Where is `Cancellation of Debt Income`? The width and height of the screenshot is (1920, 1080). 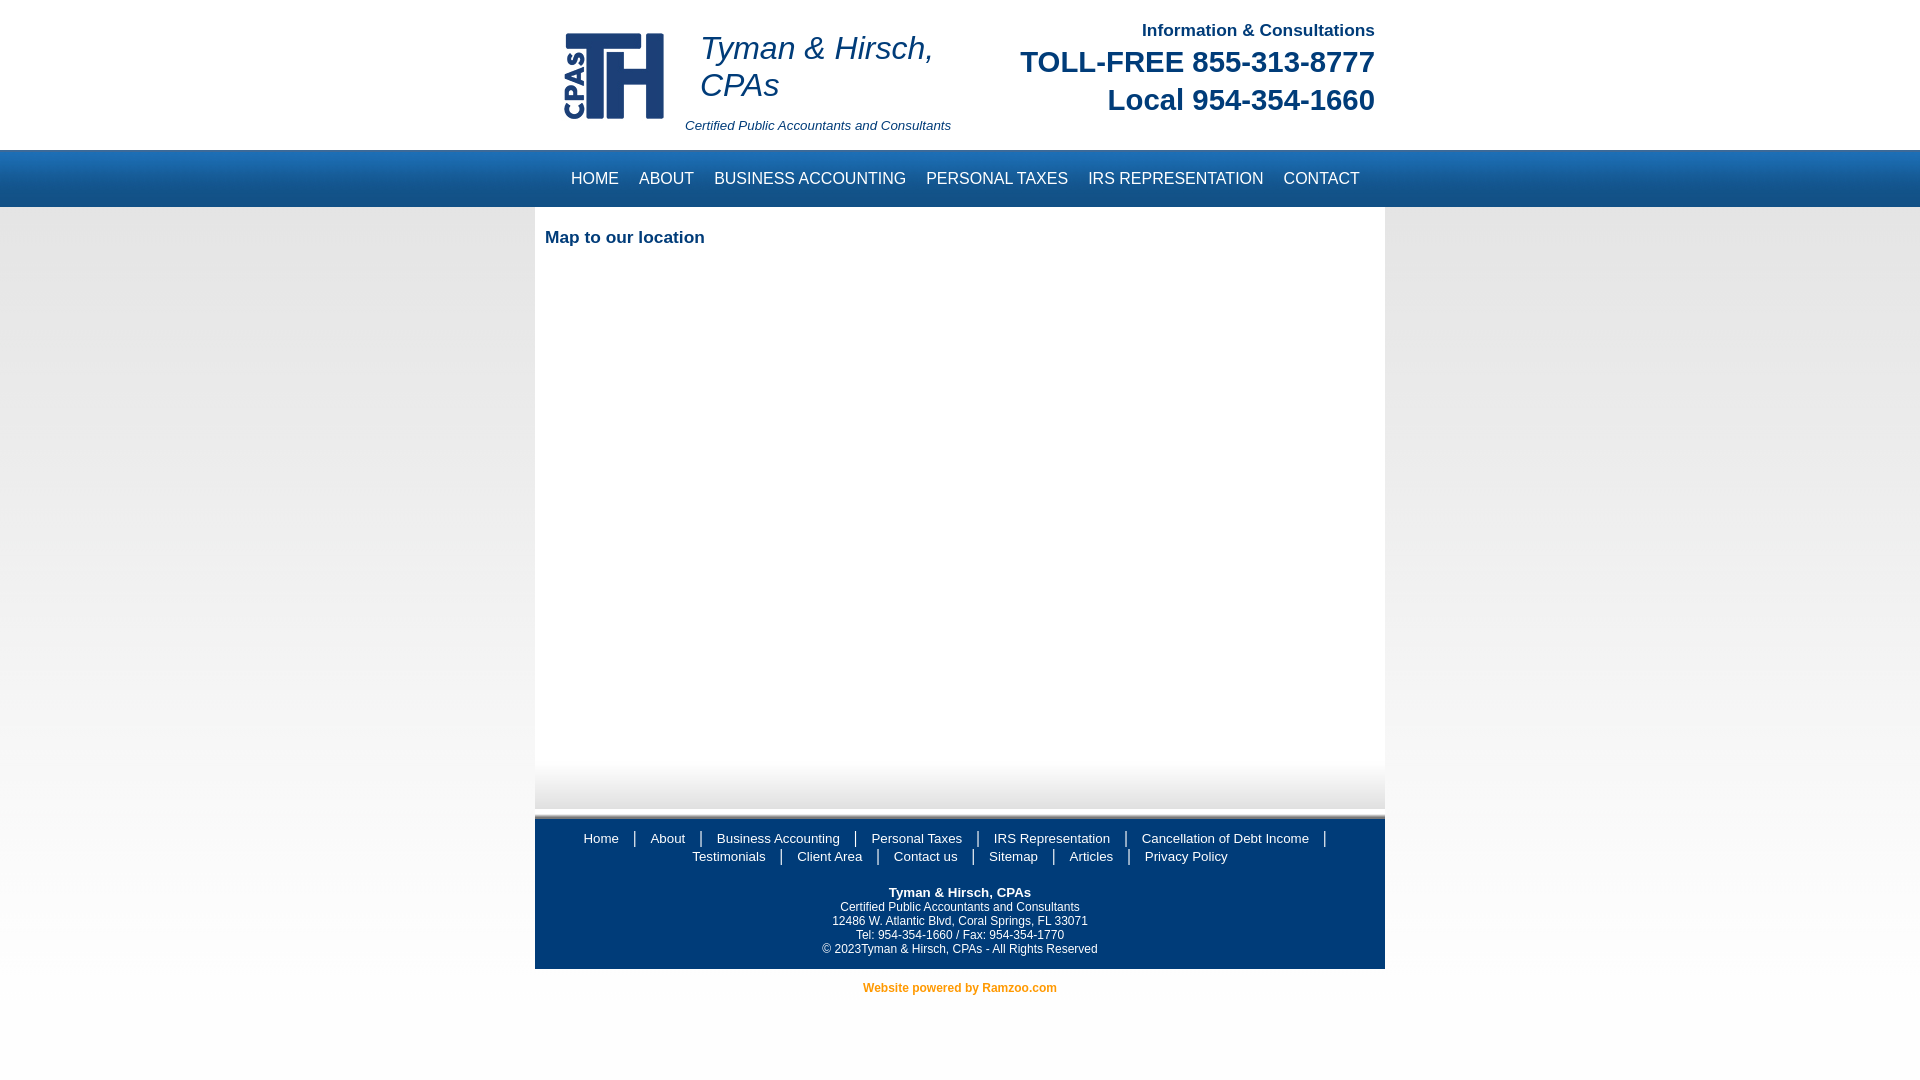
Cancellation of Debt Income is located at coordinates (1226, 838).